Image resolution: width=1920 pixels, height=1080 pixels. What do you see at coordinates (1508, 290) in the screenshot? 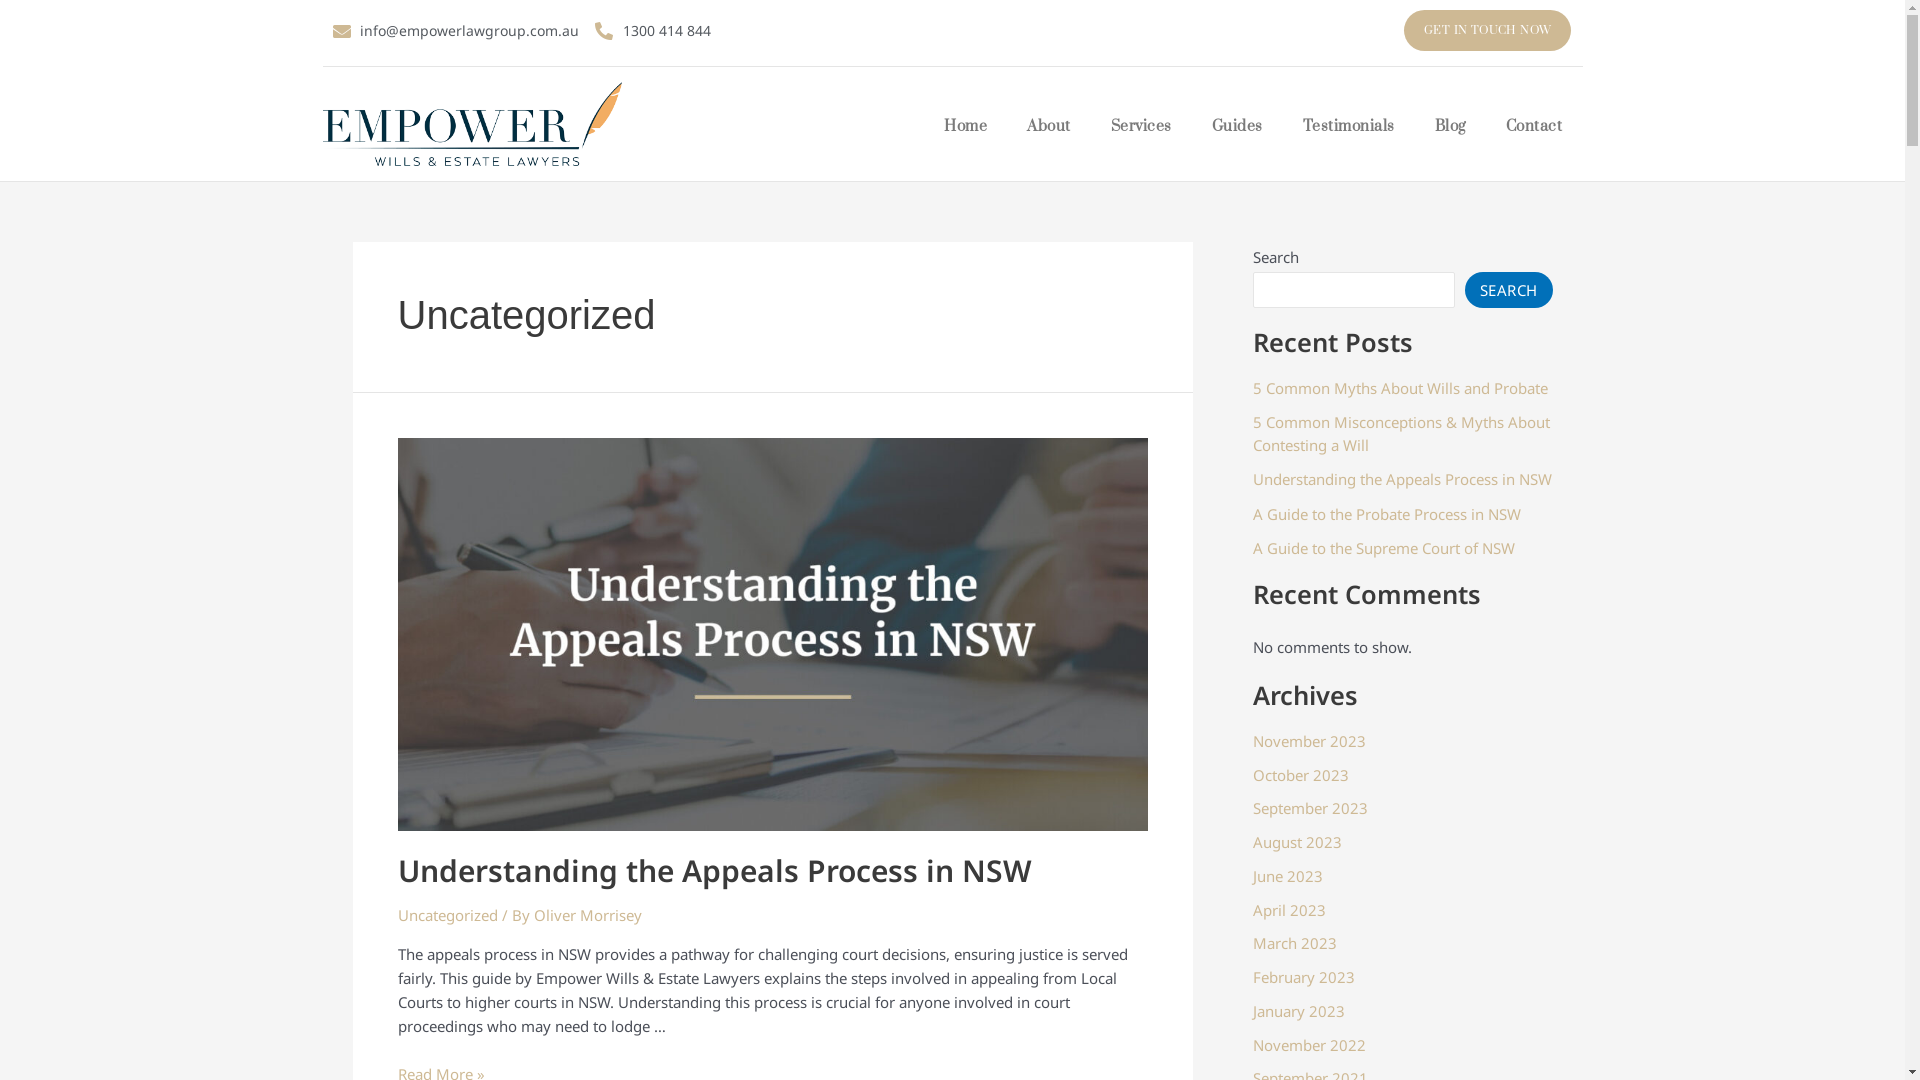
I see `SEARCH` at bounding box center [1508, 290].